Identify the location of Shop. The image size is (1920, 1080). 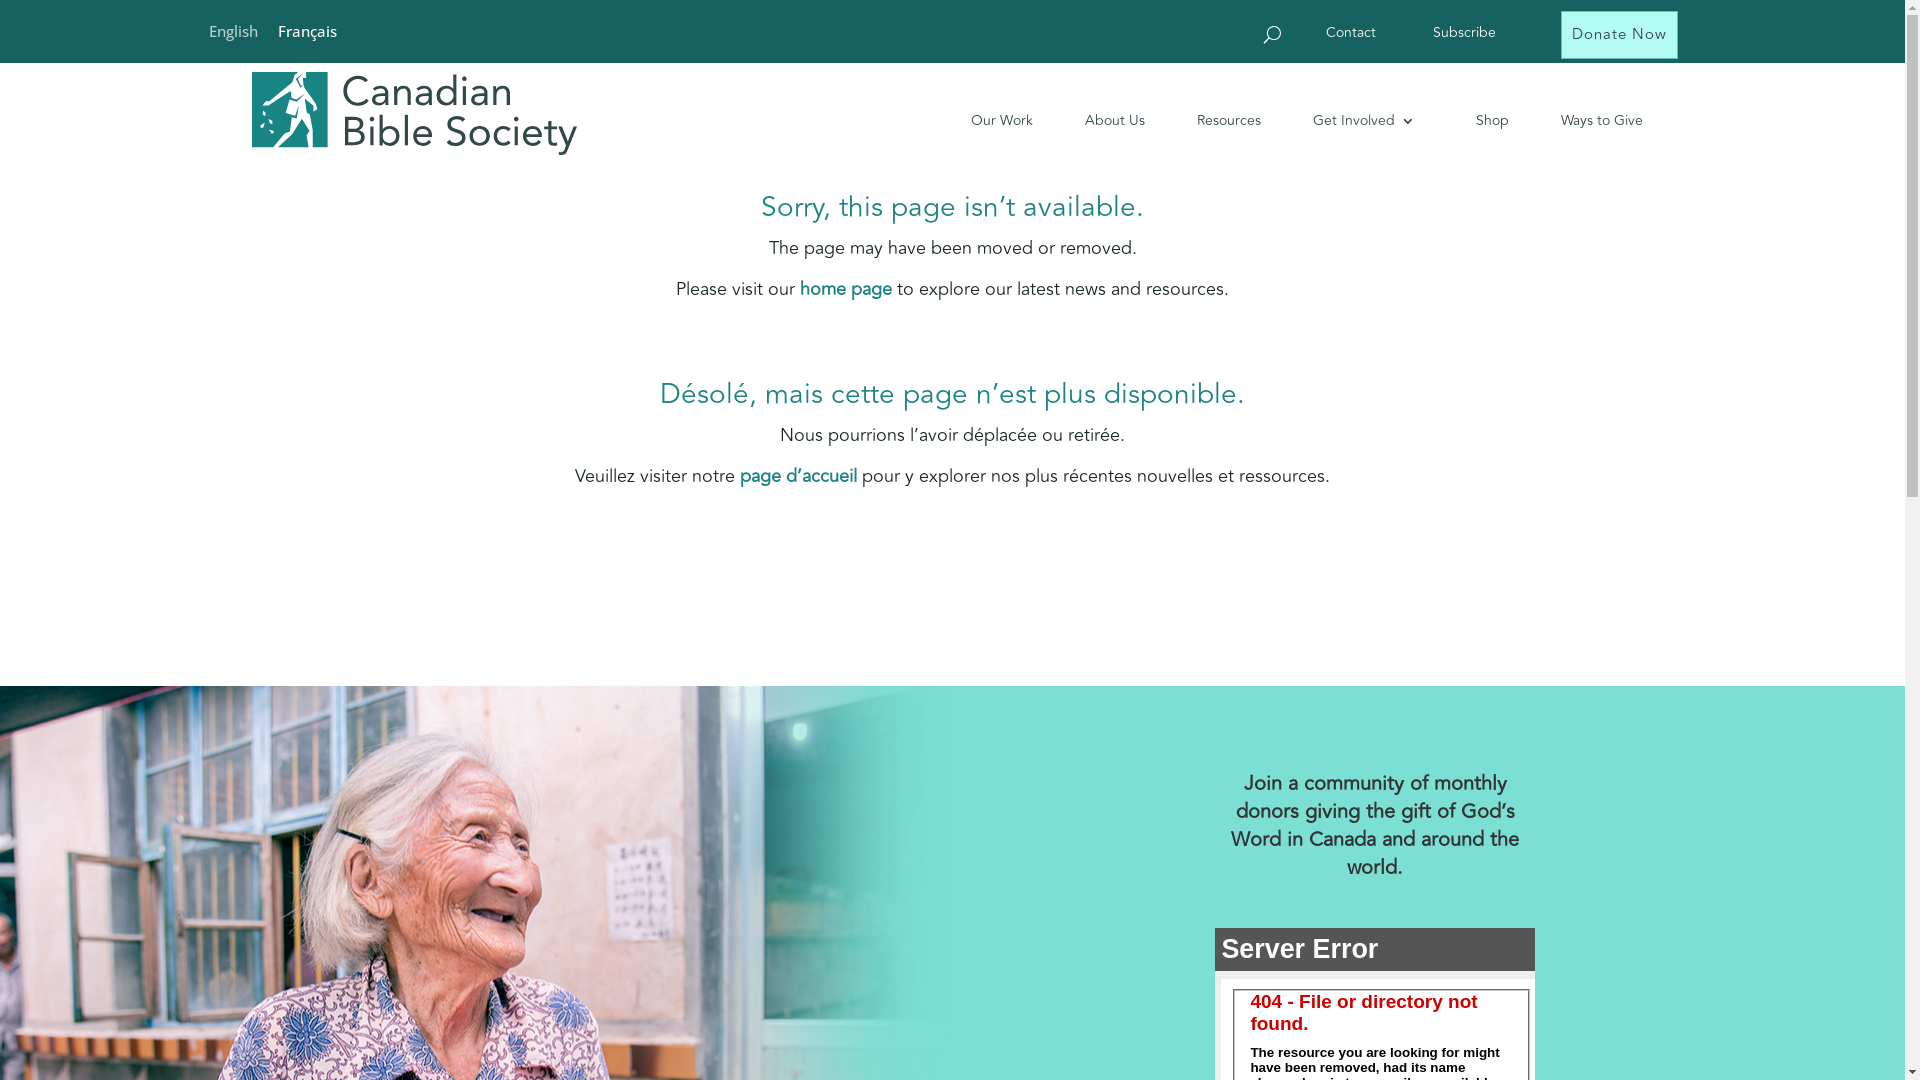
(1478, 120).